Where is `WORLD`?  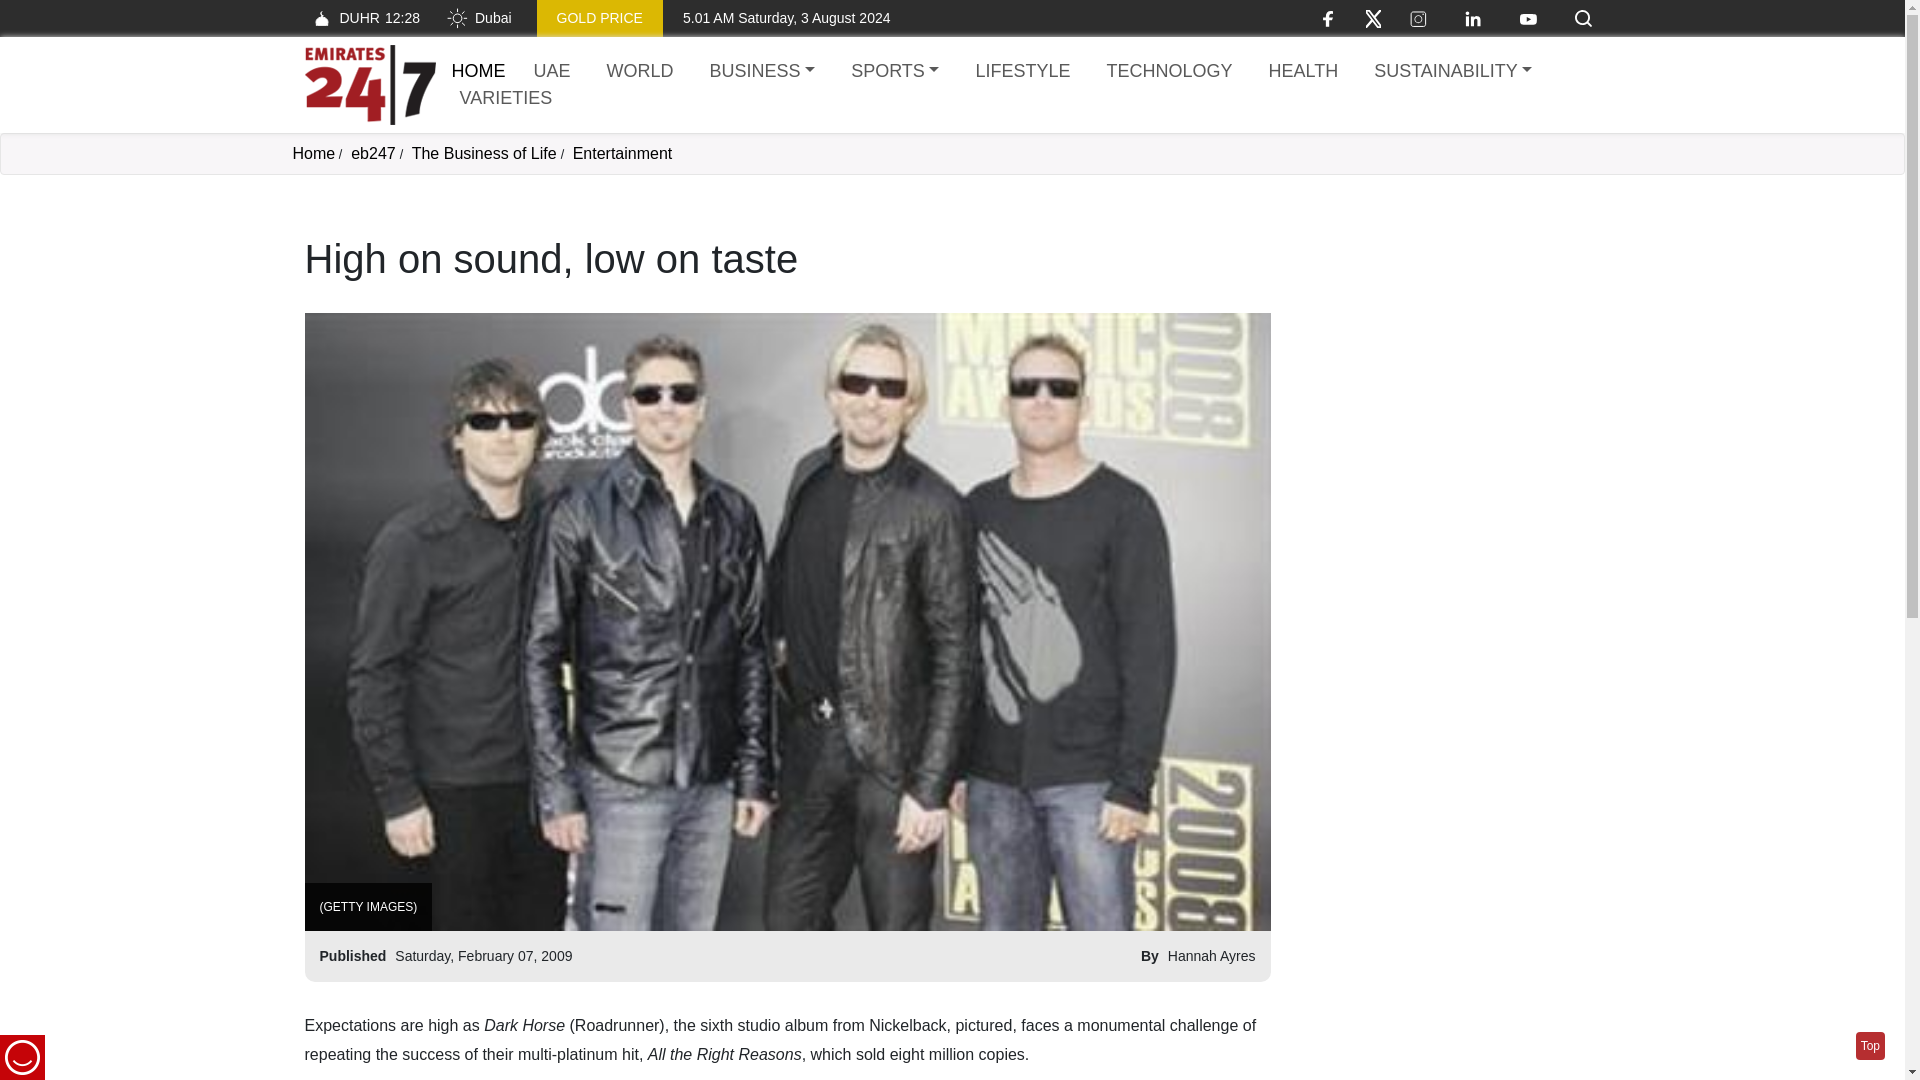
WORLD is located at coordinates (640, 72).